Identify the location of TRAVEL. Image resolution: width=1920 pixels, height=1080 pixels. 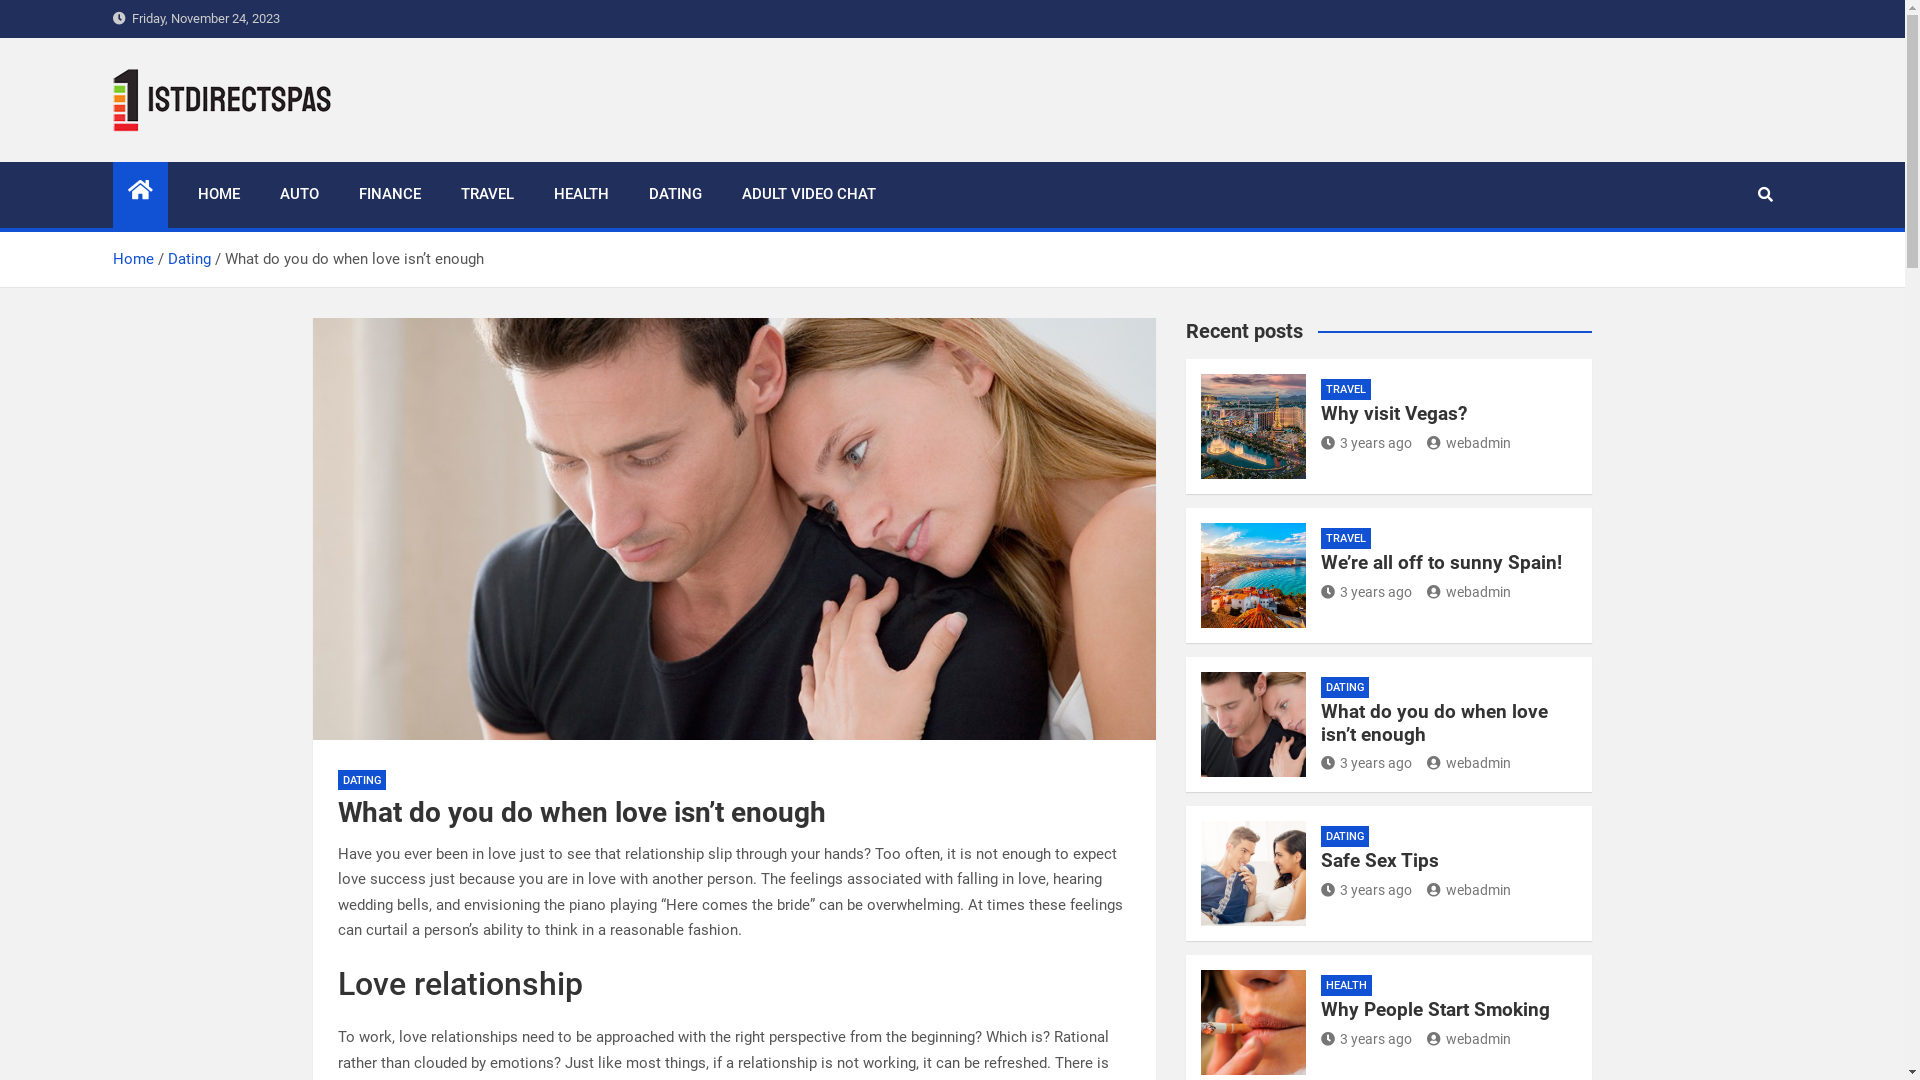
(1346, 538).